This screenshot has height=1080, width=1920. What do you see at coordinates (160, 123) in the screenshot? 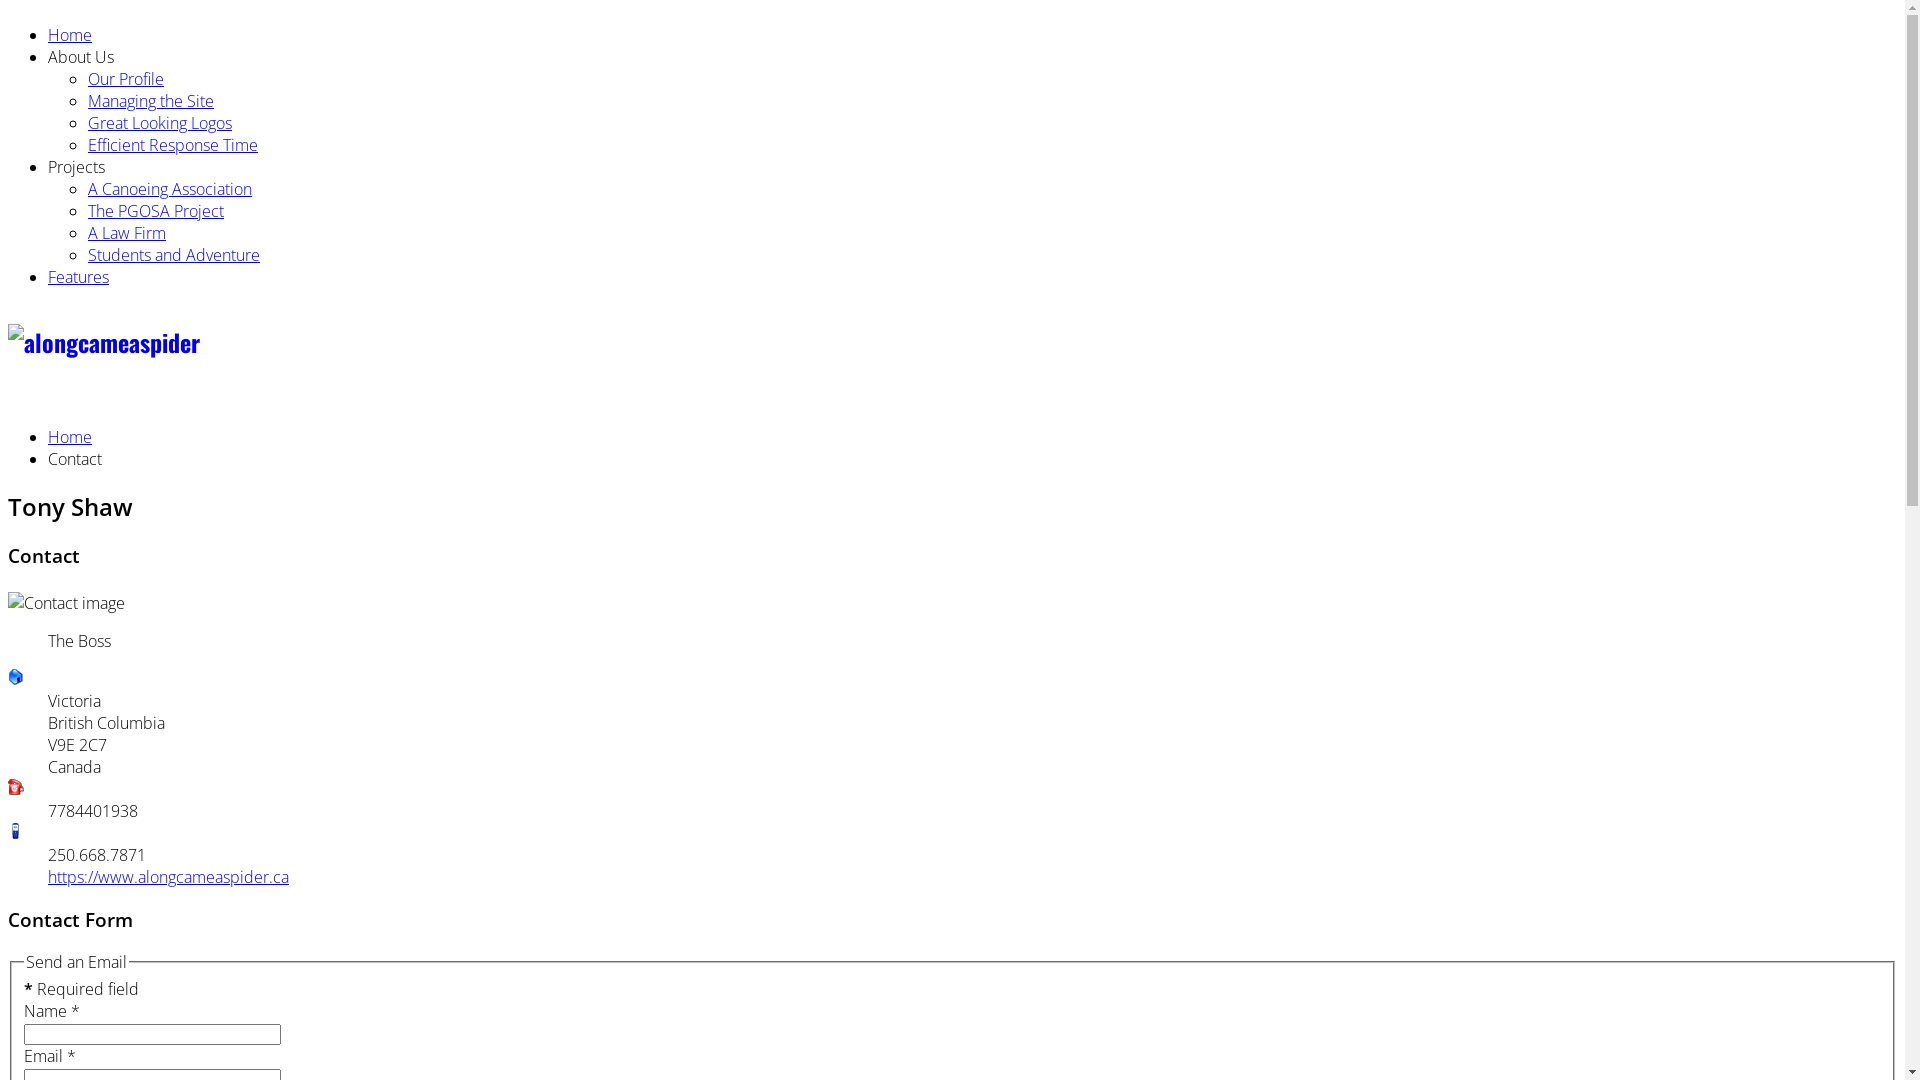
I see `Great Looking Logos` at bounding box center [160, 123].